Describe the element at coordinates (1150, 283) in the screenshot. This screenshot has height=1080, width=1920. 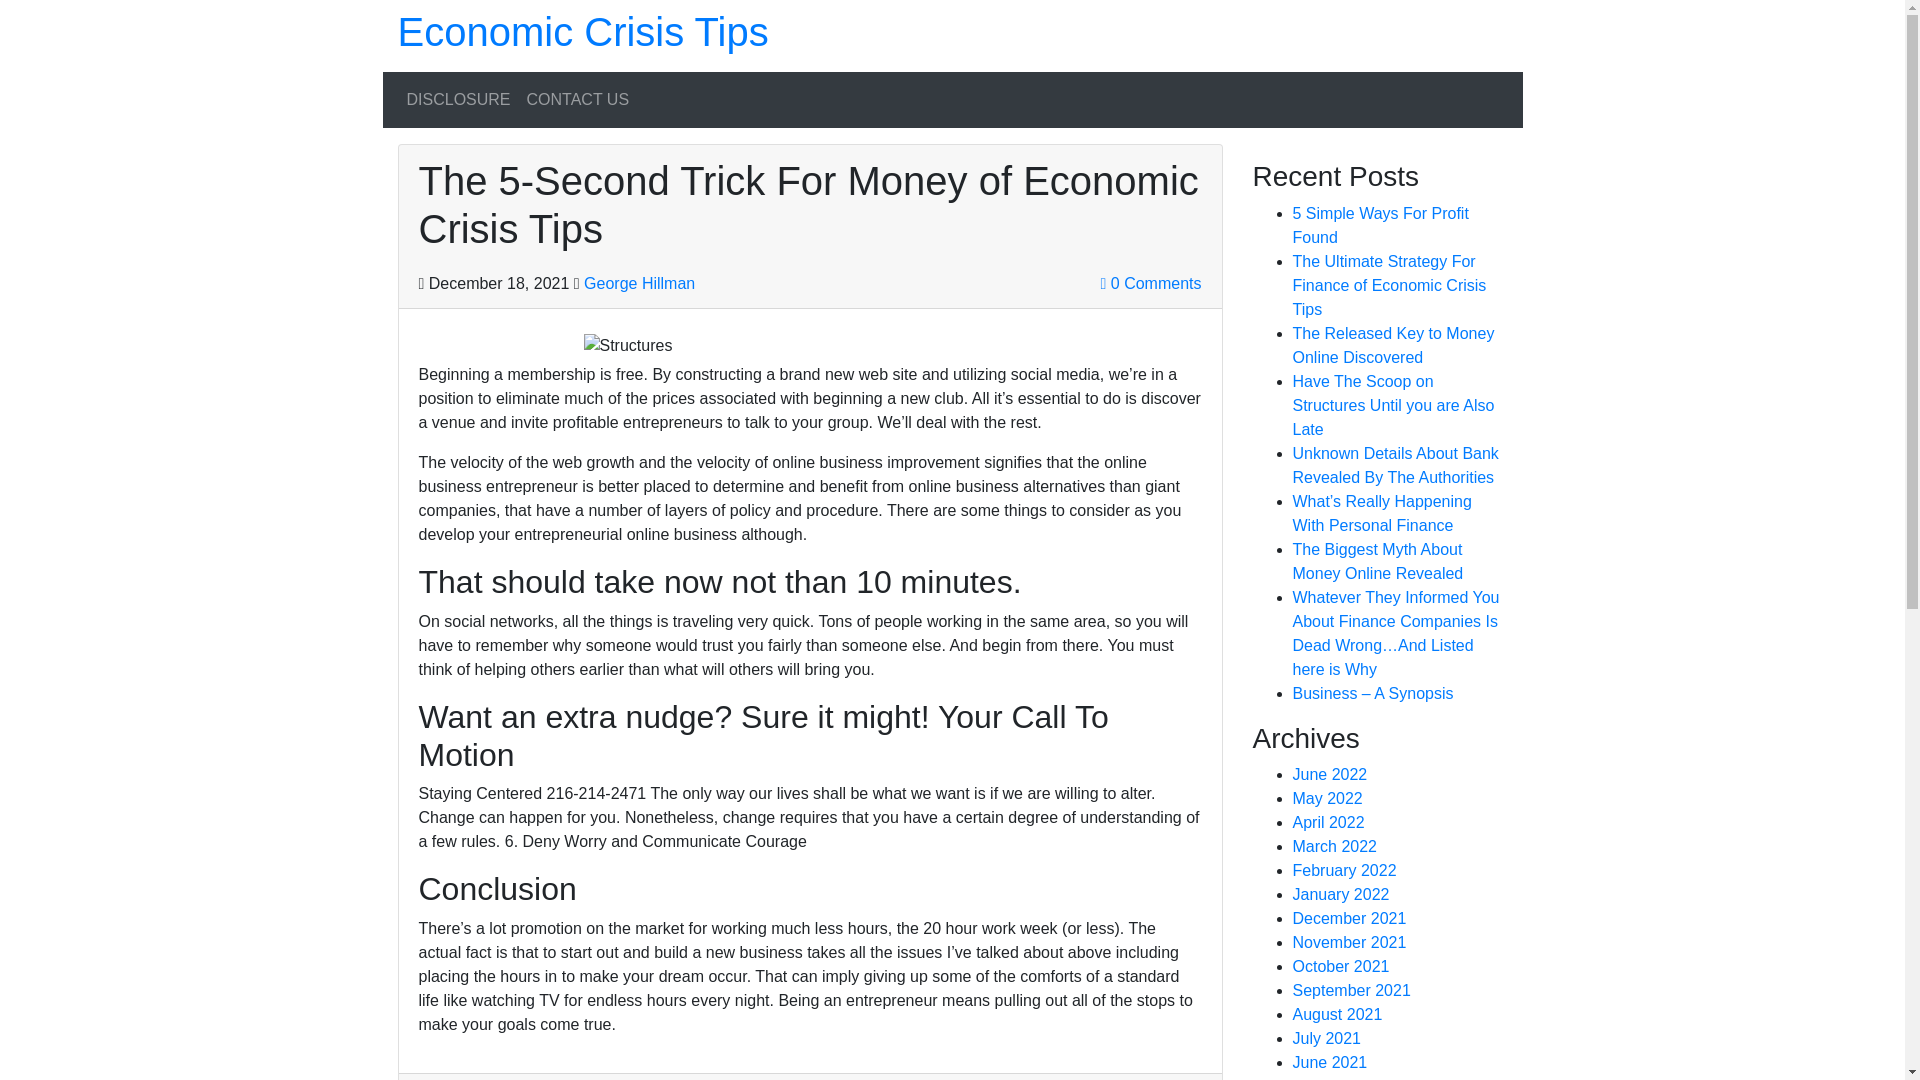
I see `0 Comments` at that location.